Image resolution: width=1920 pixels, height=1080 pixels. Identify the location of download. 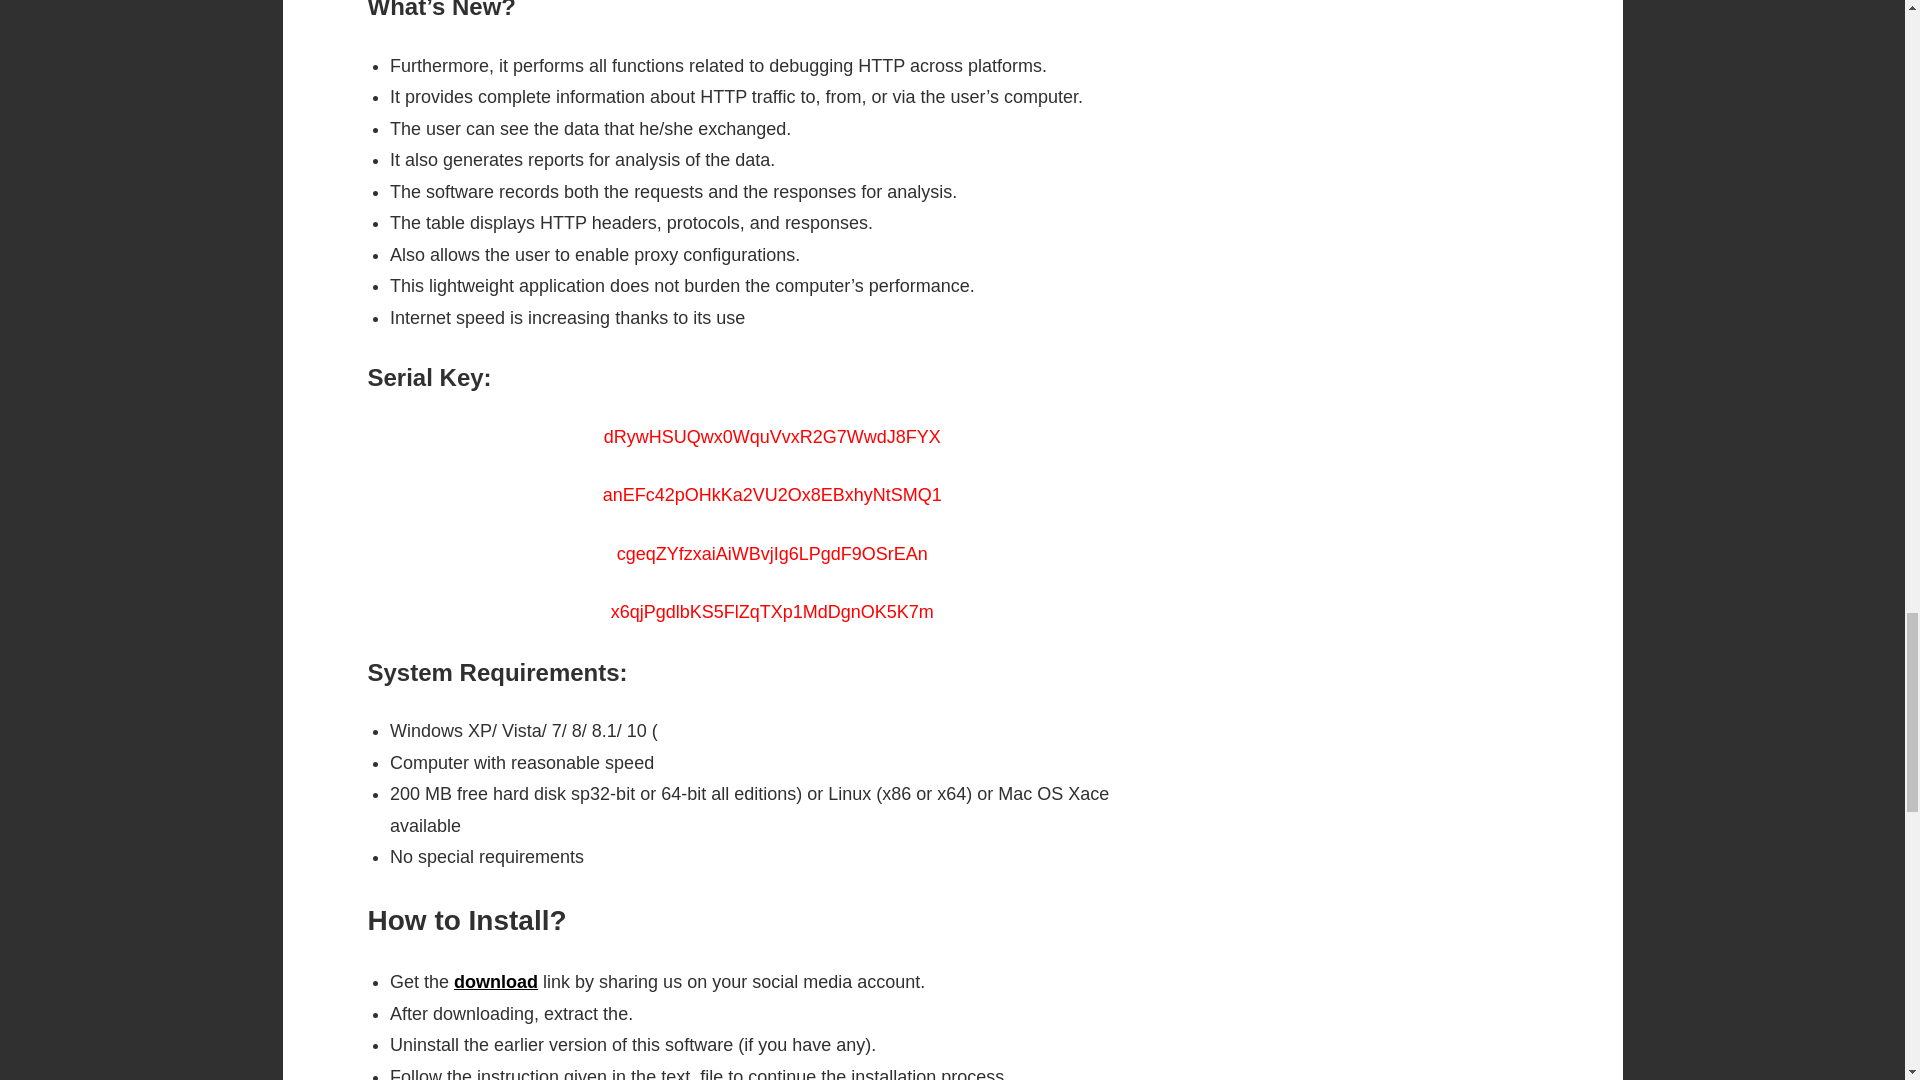
(495, 982).